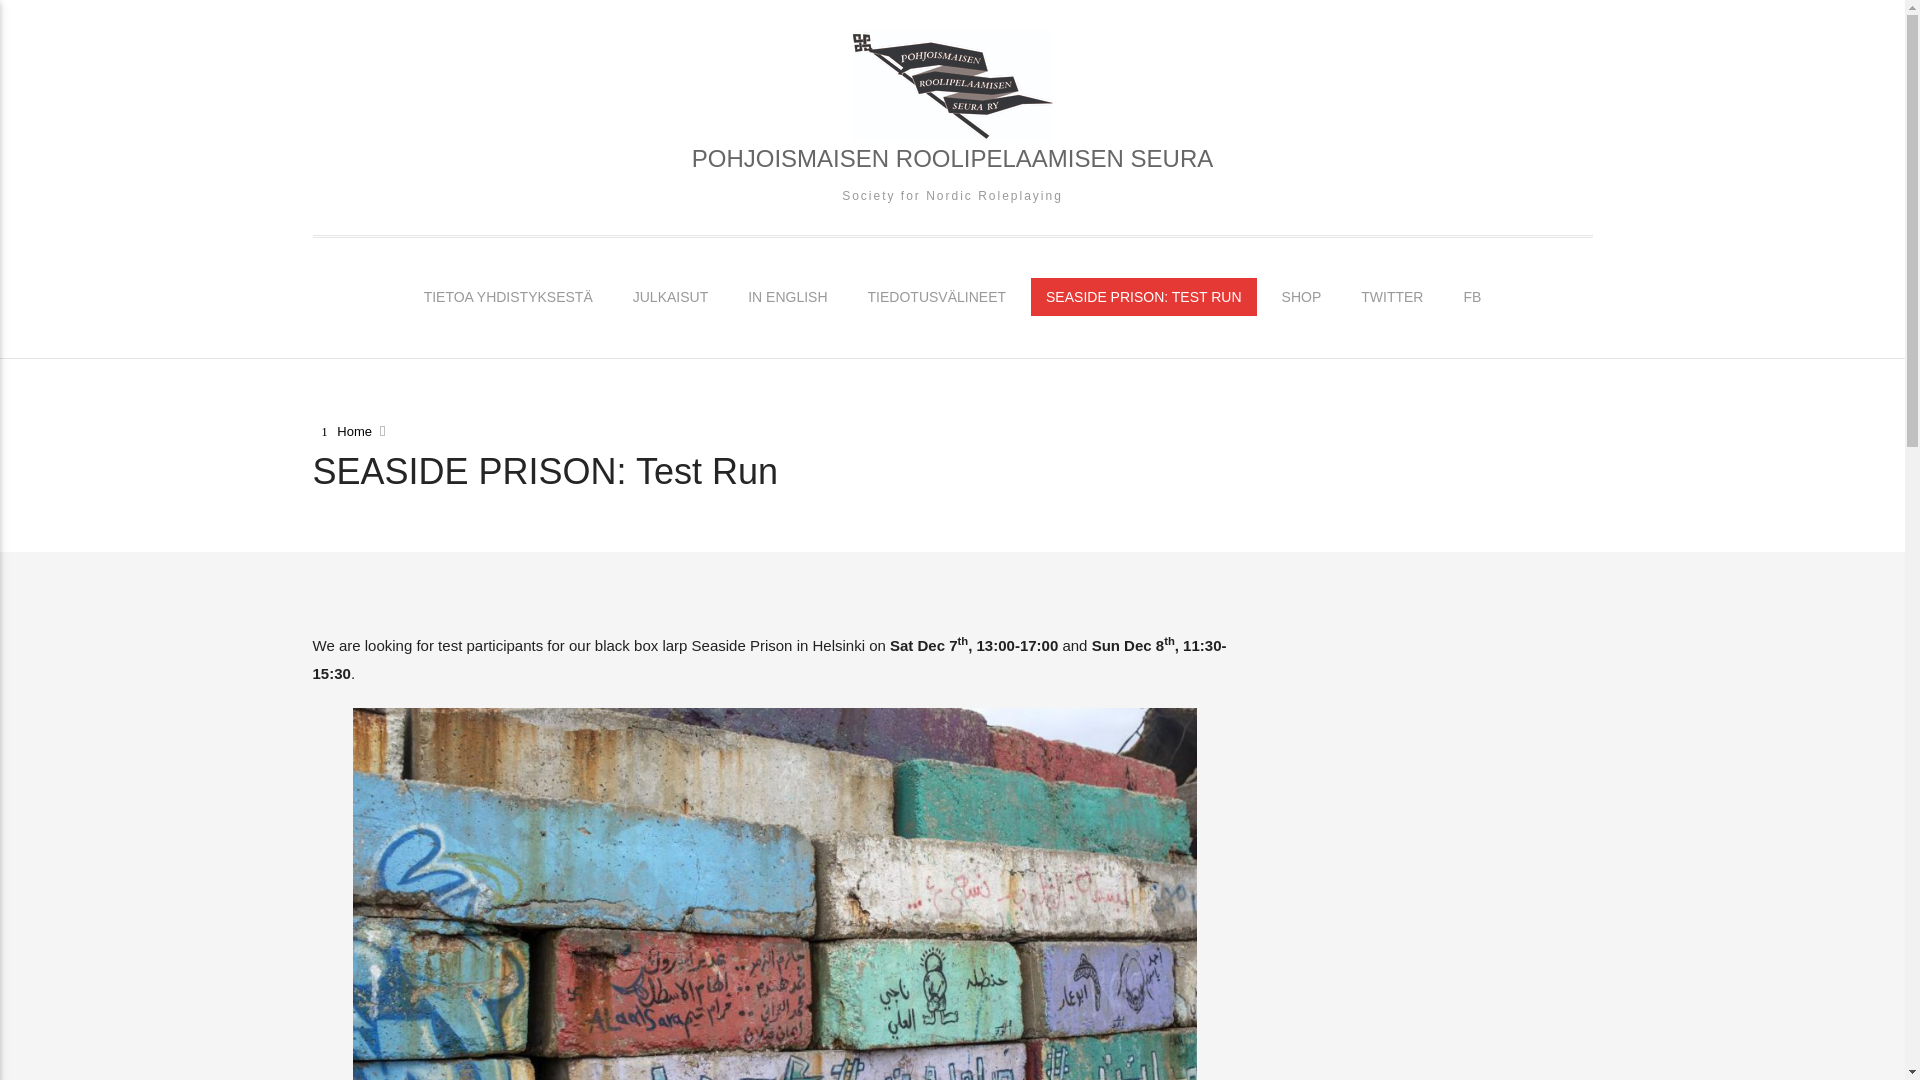 The width and height of the screenshot is (1920, 1080). What do you see at coordinates (344, 432) in the screenshot?
I see `go to home` at bounding box center [344, 432].